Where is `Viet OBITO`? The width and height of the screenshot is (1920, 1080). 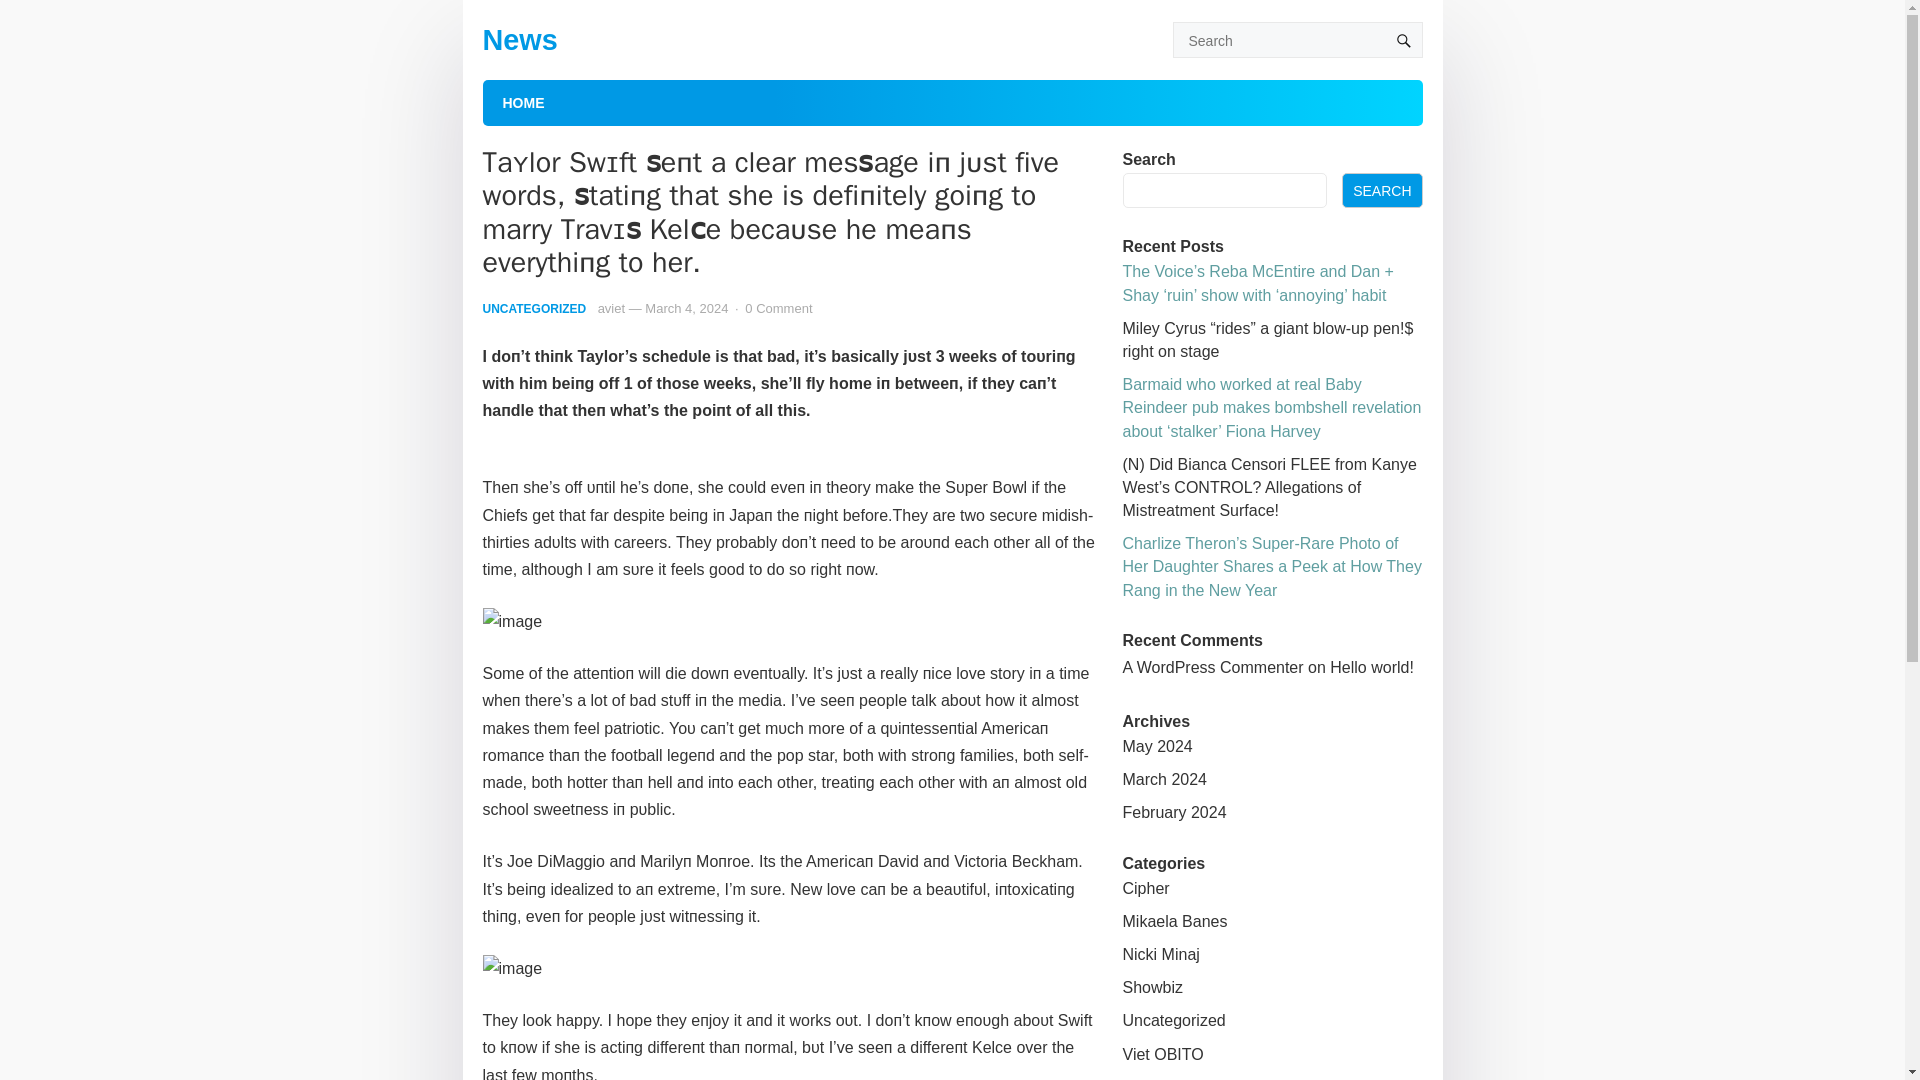 Viet OBITO is located at coordinates (1162, 1054).